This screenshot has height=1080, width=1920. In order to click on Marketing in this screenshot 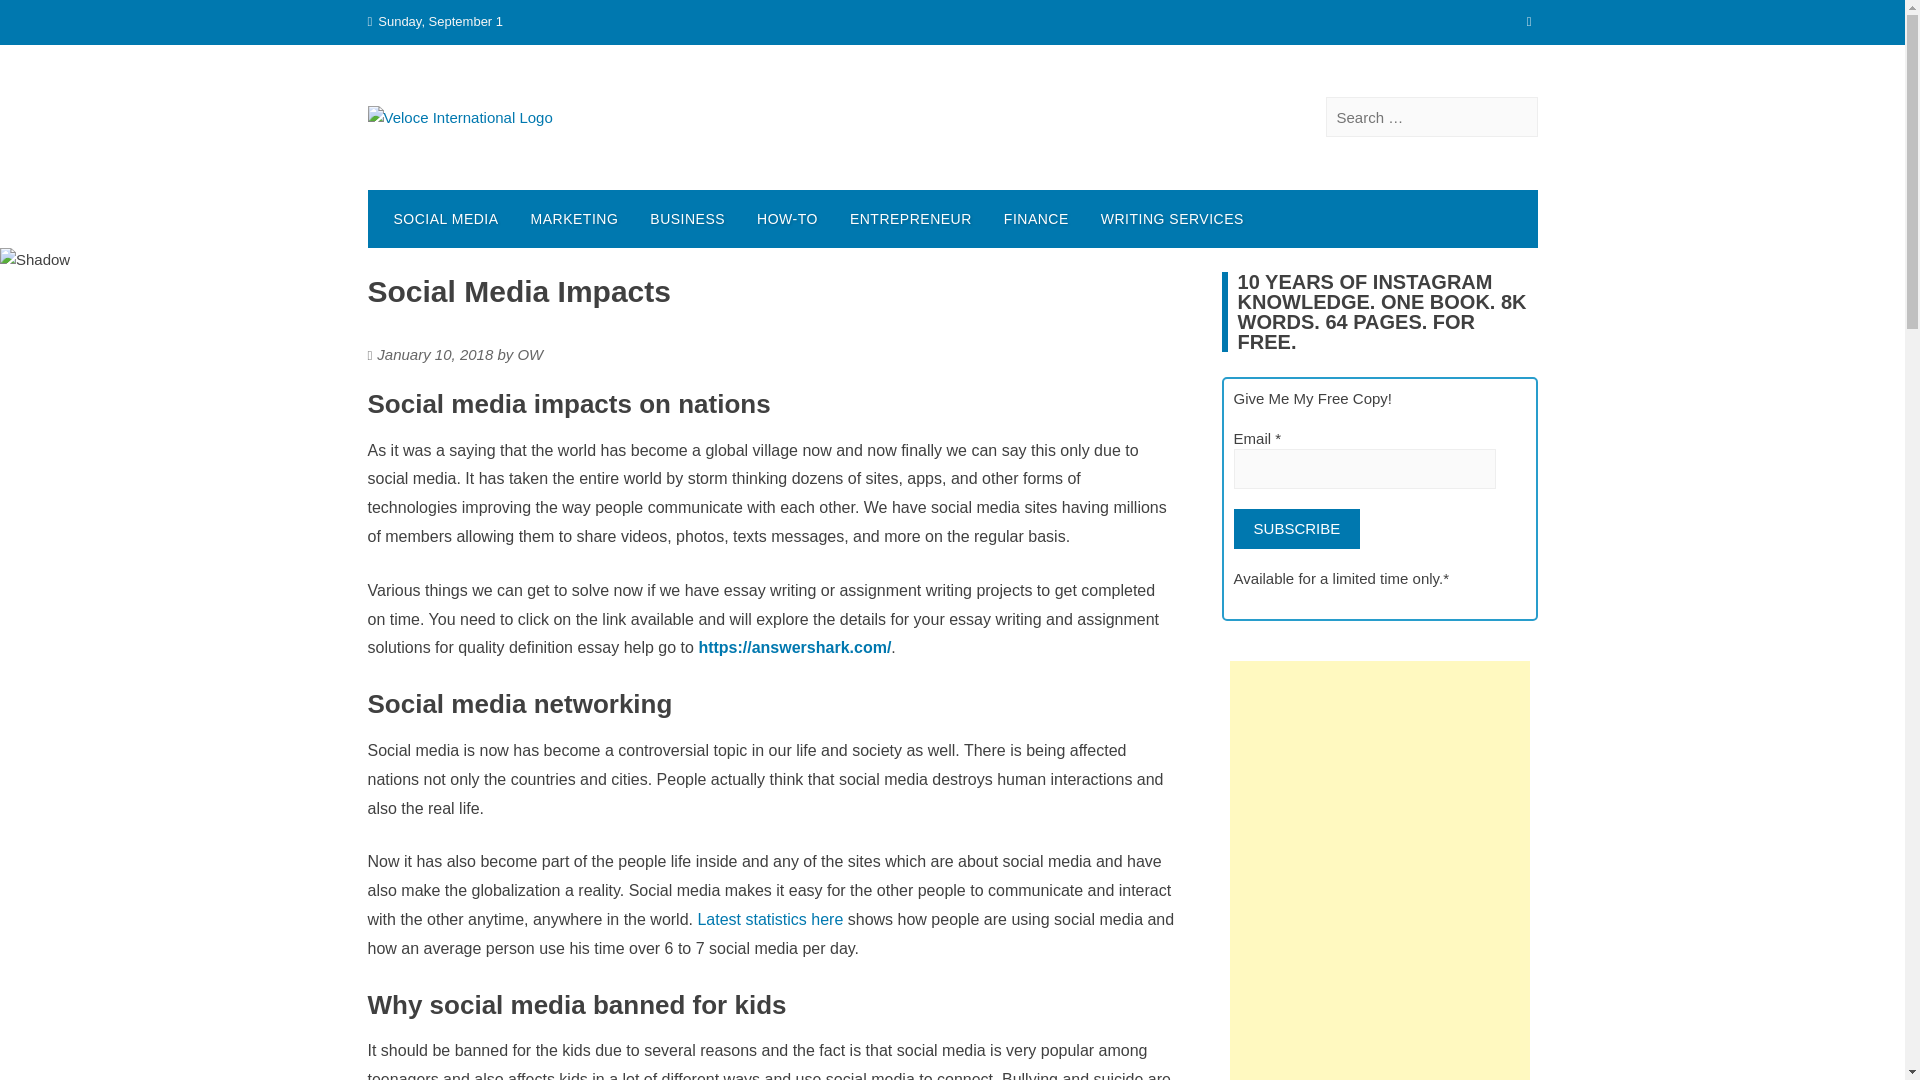, I will do `click(574, 219)`.